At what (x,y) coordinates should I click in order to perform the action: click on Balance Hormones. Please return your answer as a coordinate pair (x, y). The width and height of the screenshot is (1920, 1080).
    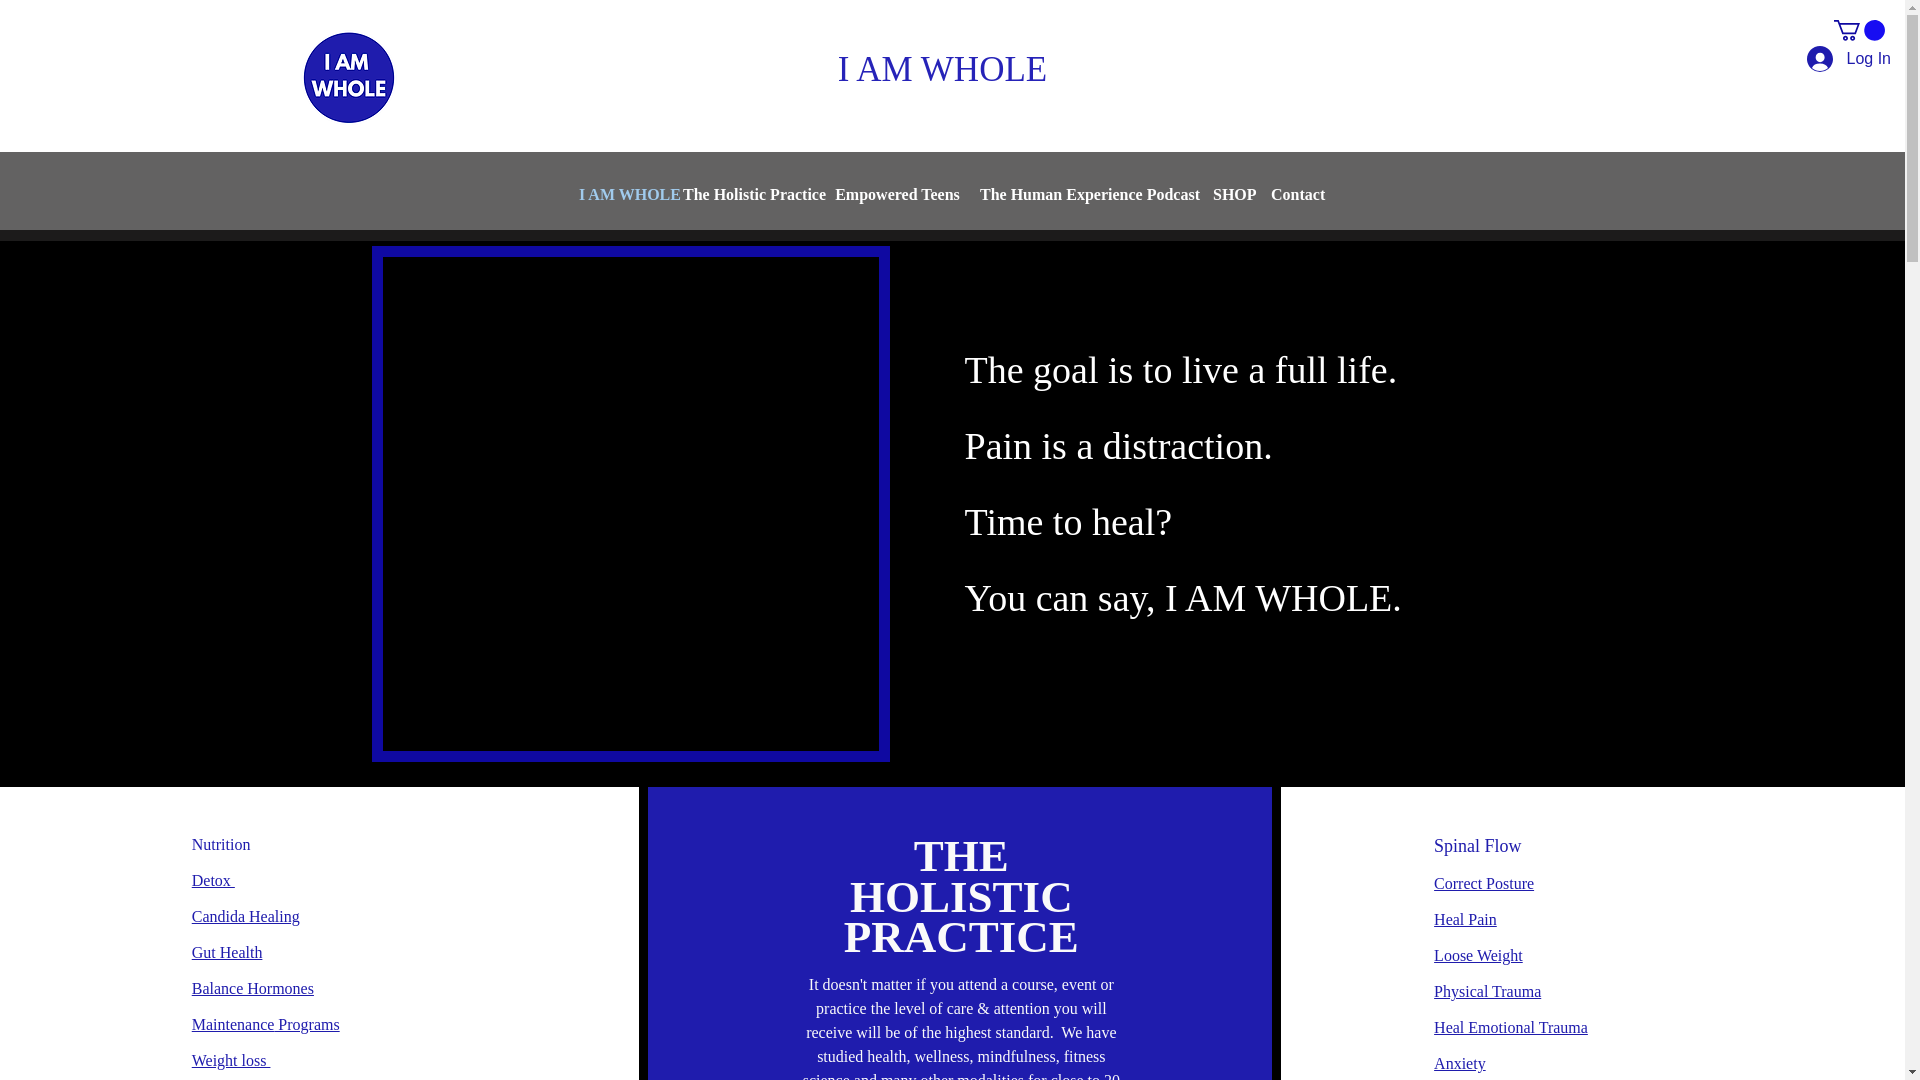
    Looking at the image, I should click on (253, 988).